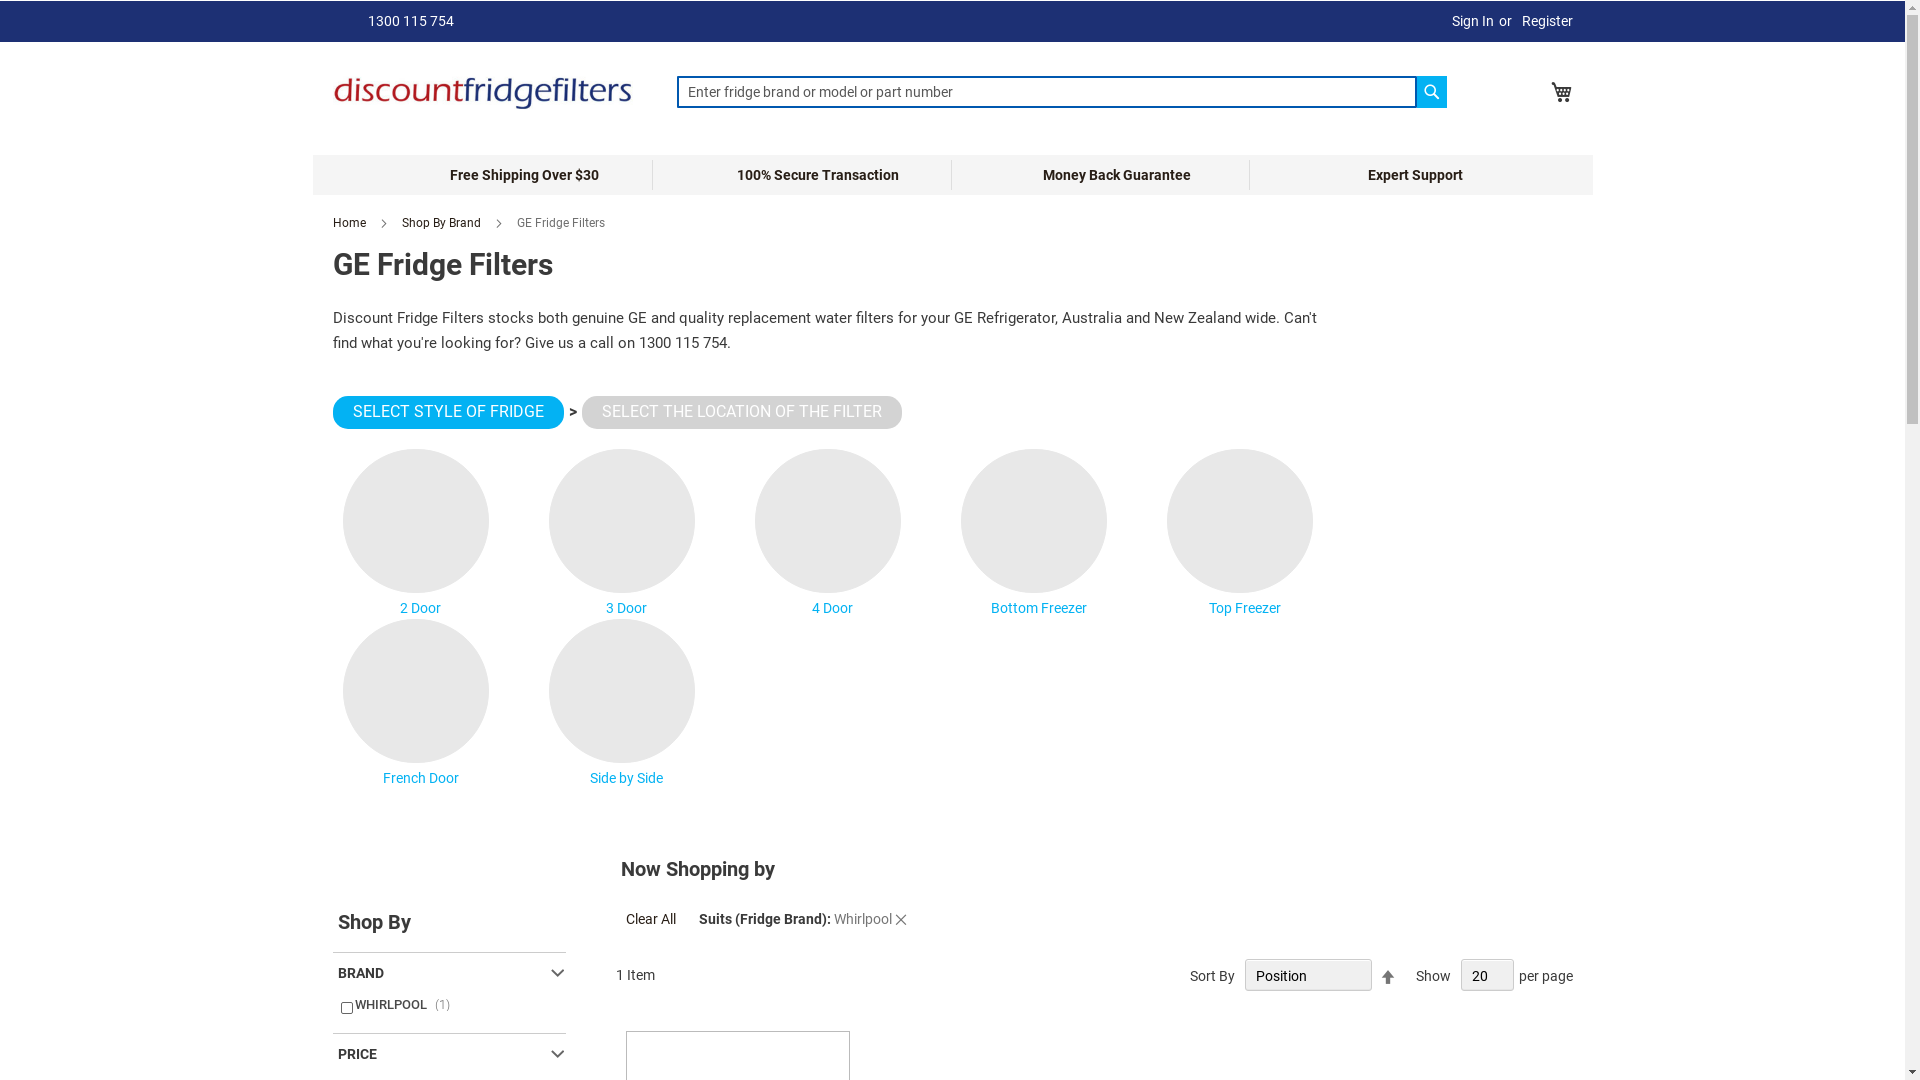 The image size is (1920, 1080). I want to click on Remove This Item, so click(901, 919).